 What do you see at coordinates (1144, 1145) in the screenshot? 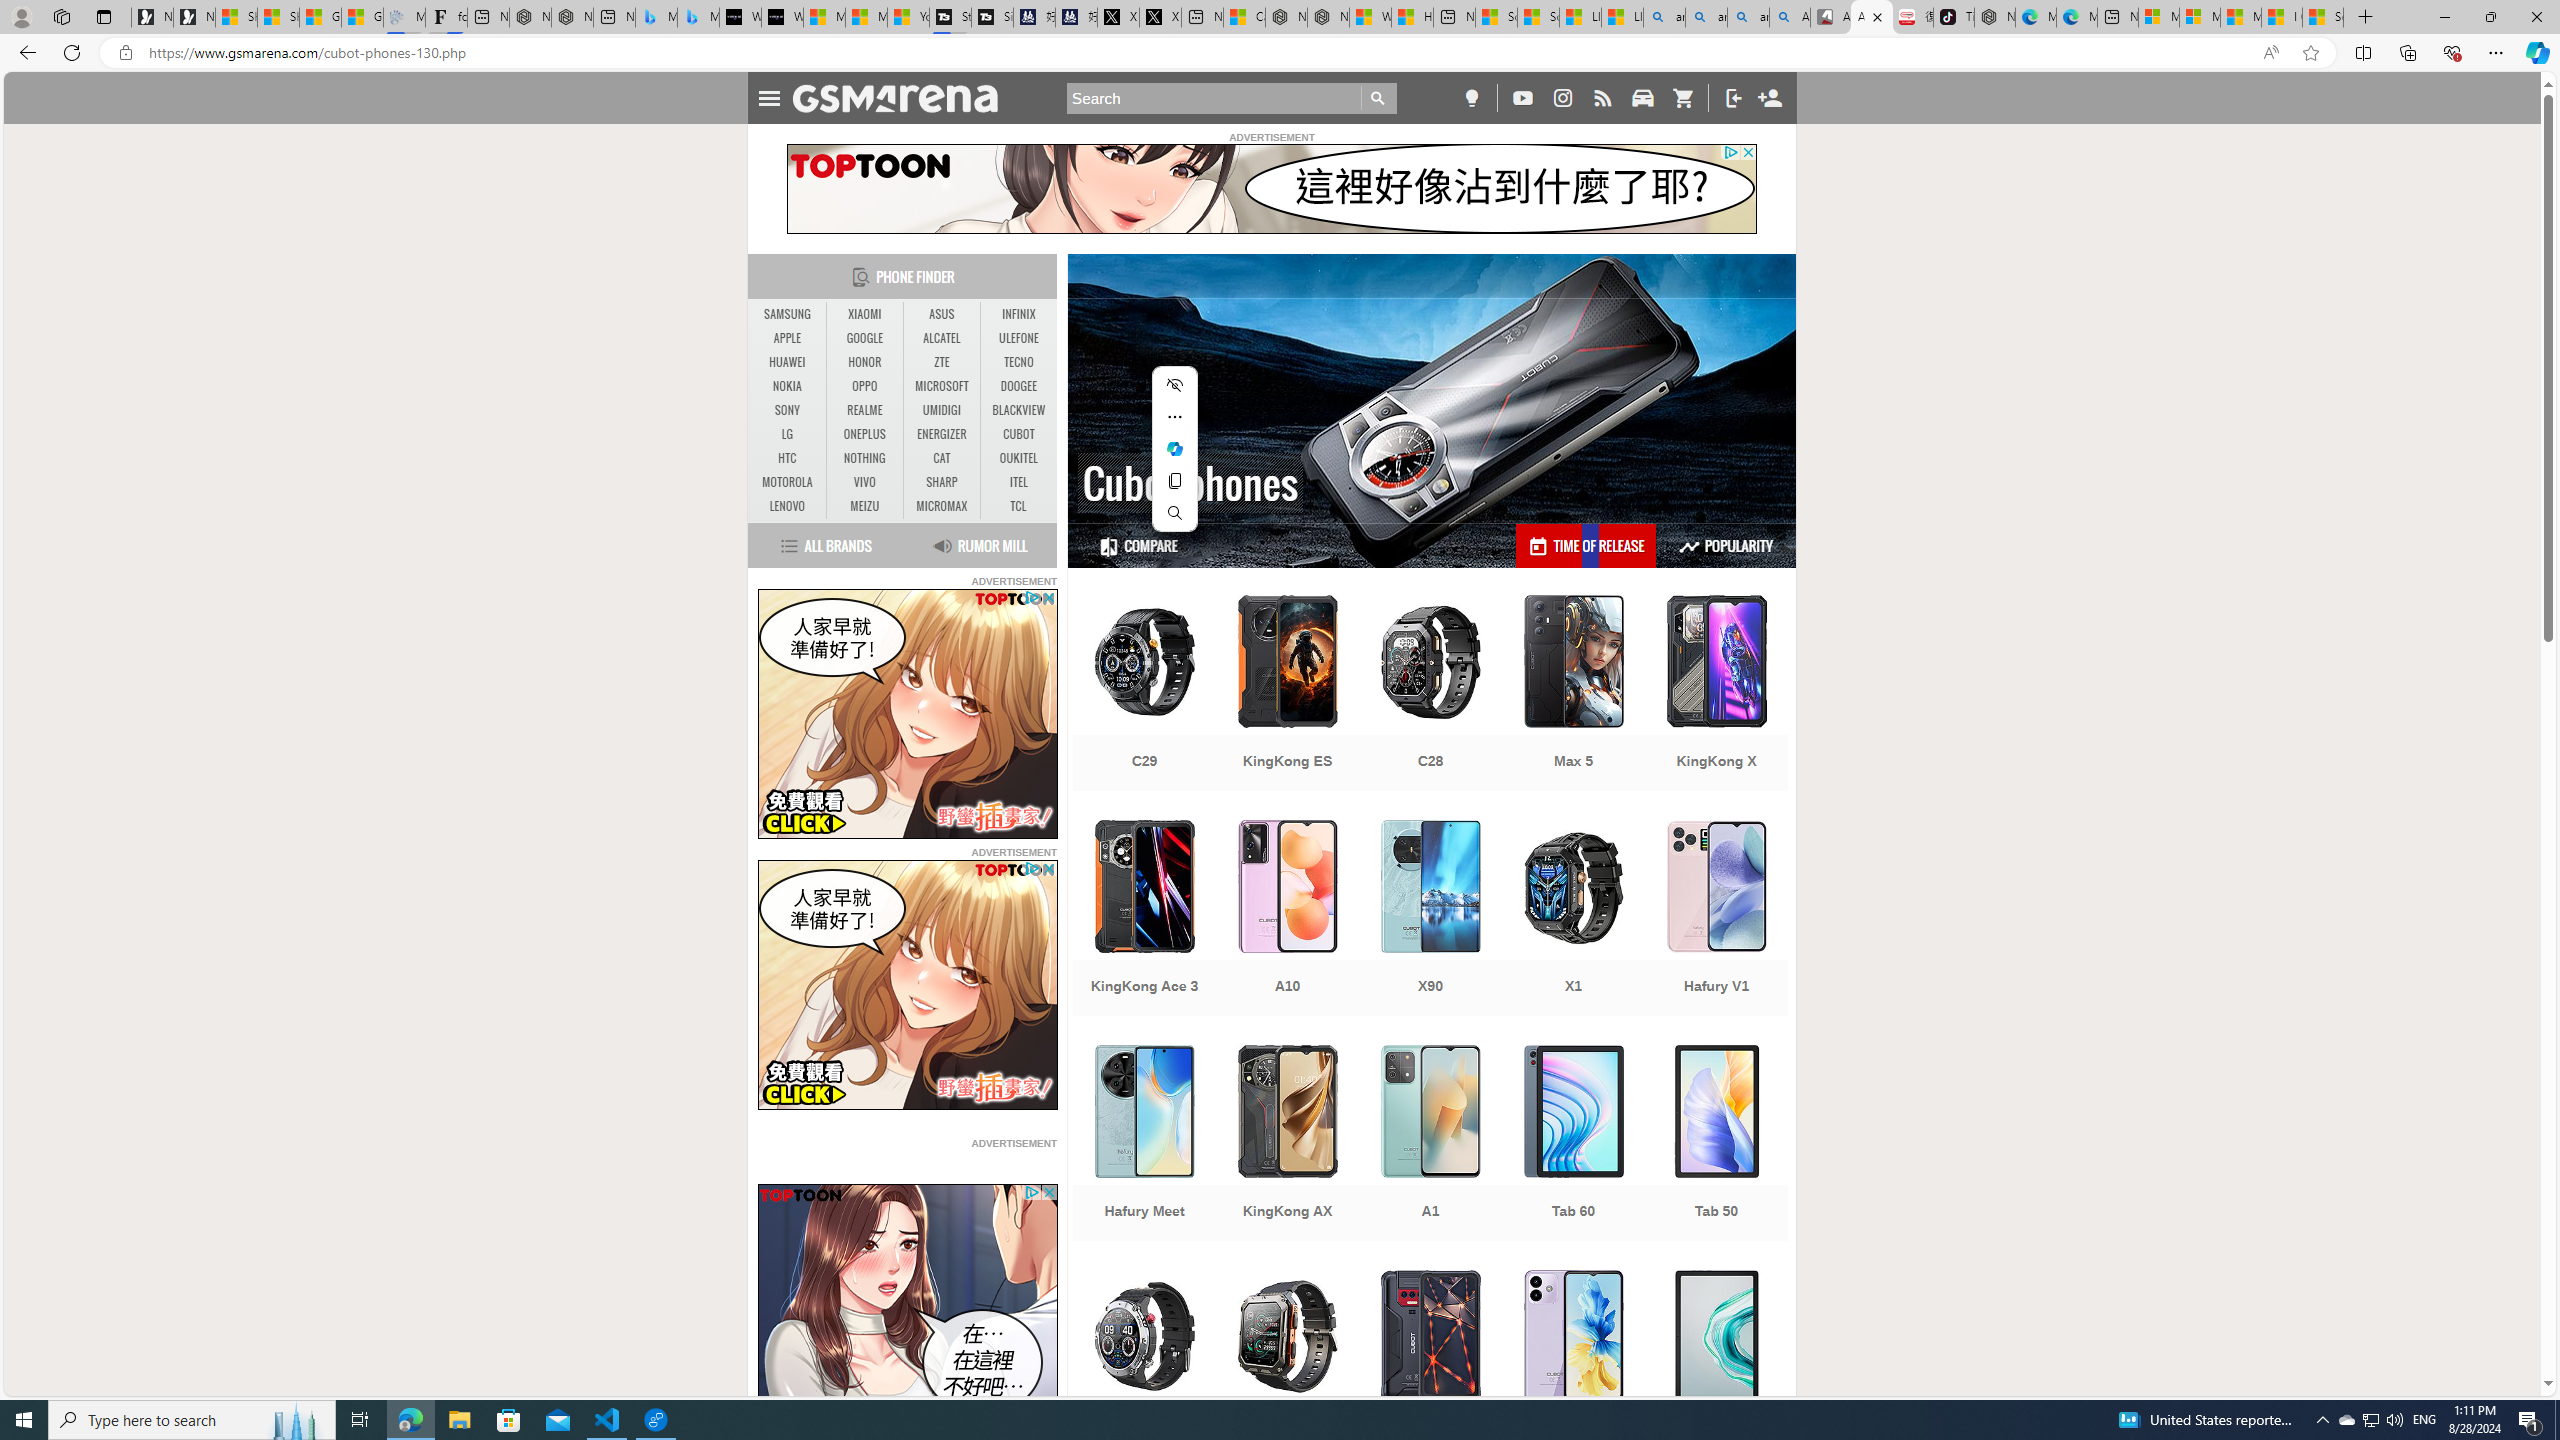
I see `Hafury Meet` at bounding box center [1144, 1145].